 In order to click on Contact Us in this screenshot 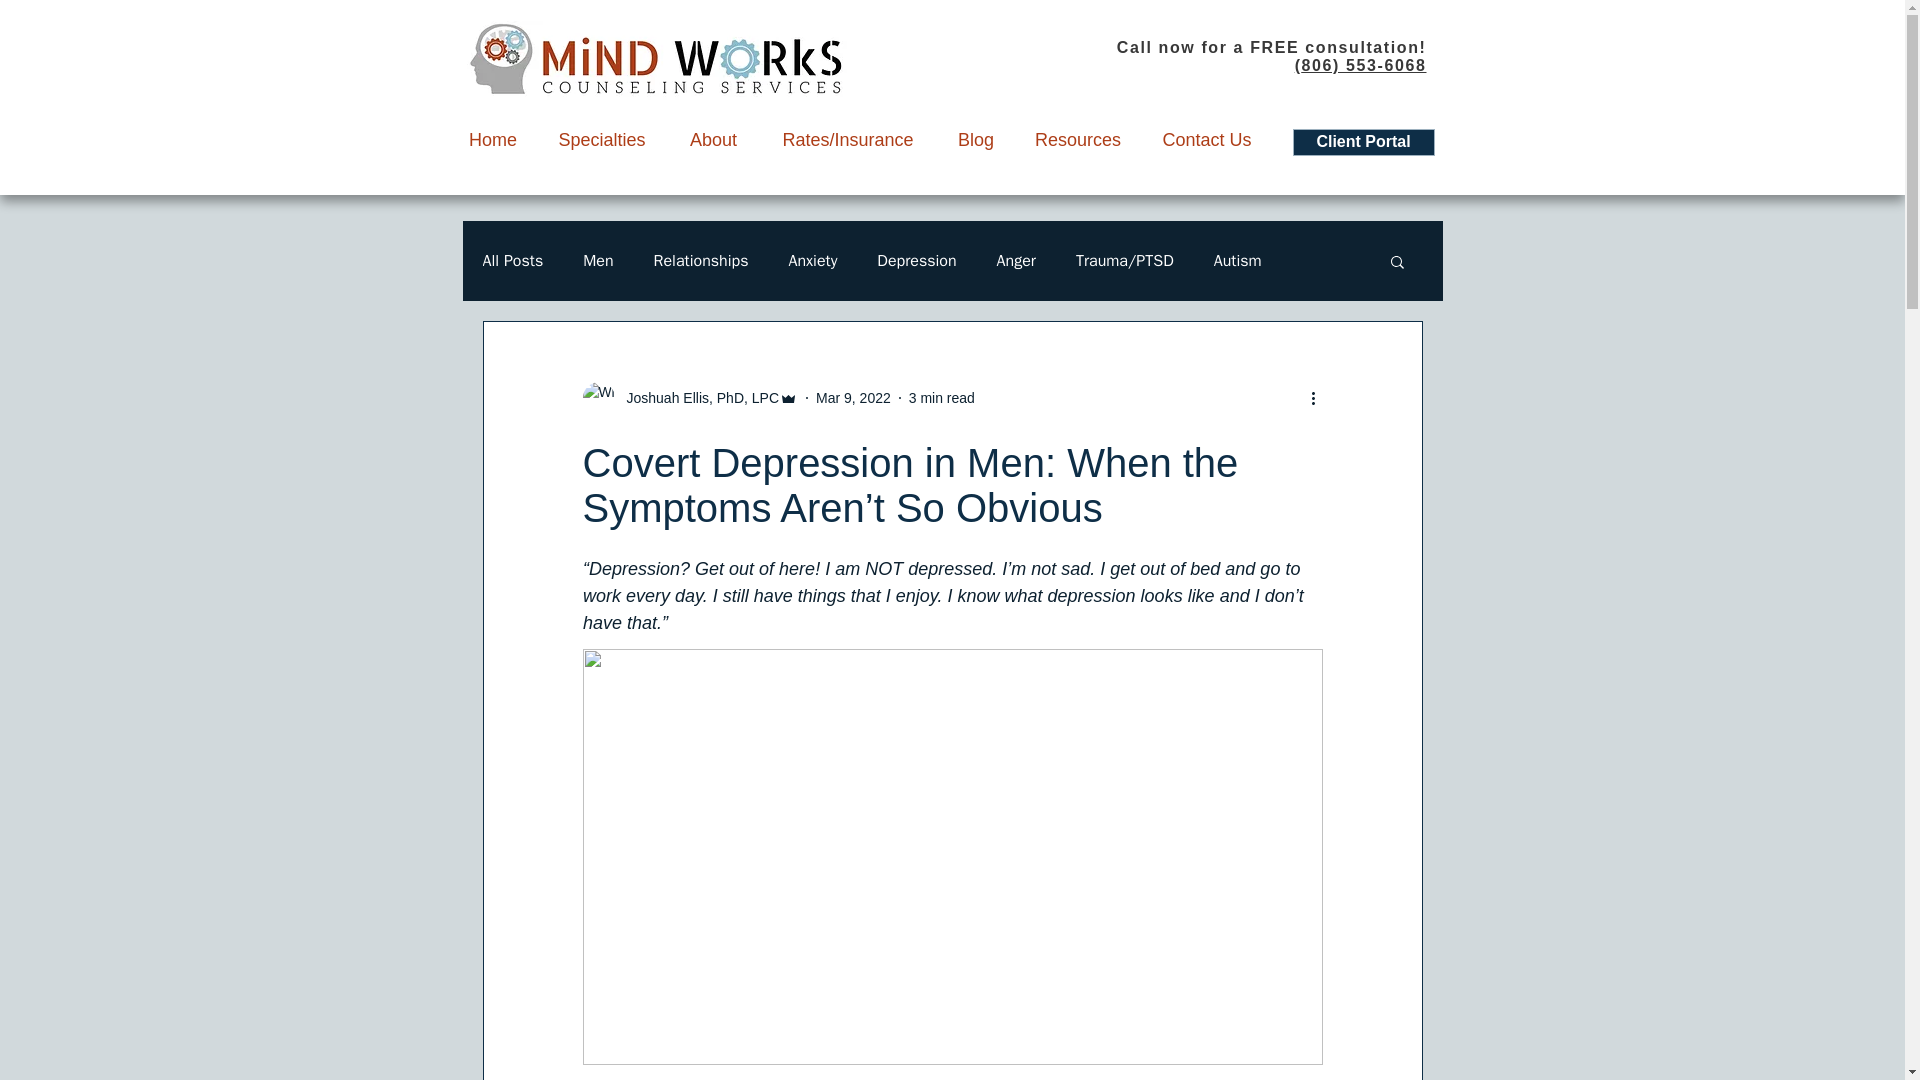, I will do `click(1206, 139)`.